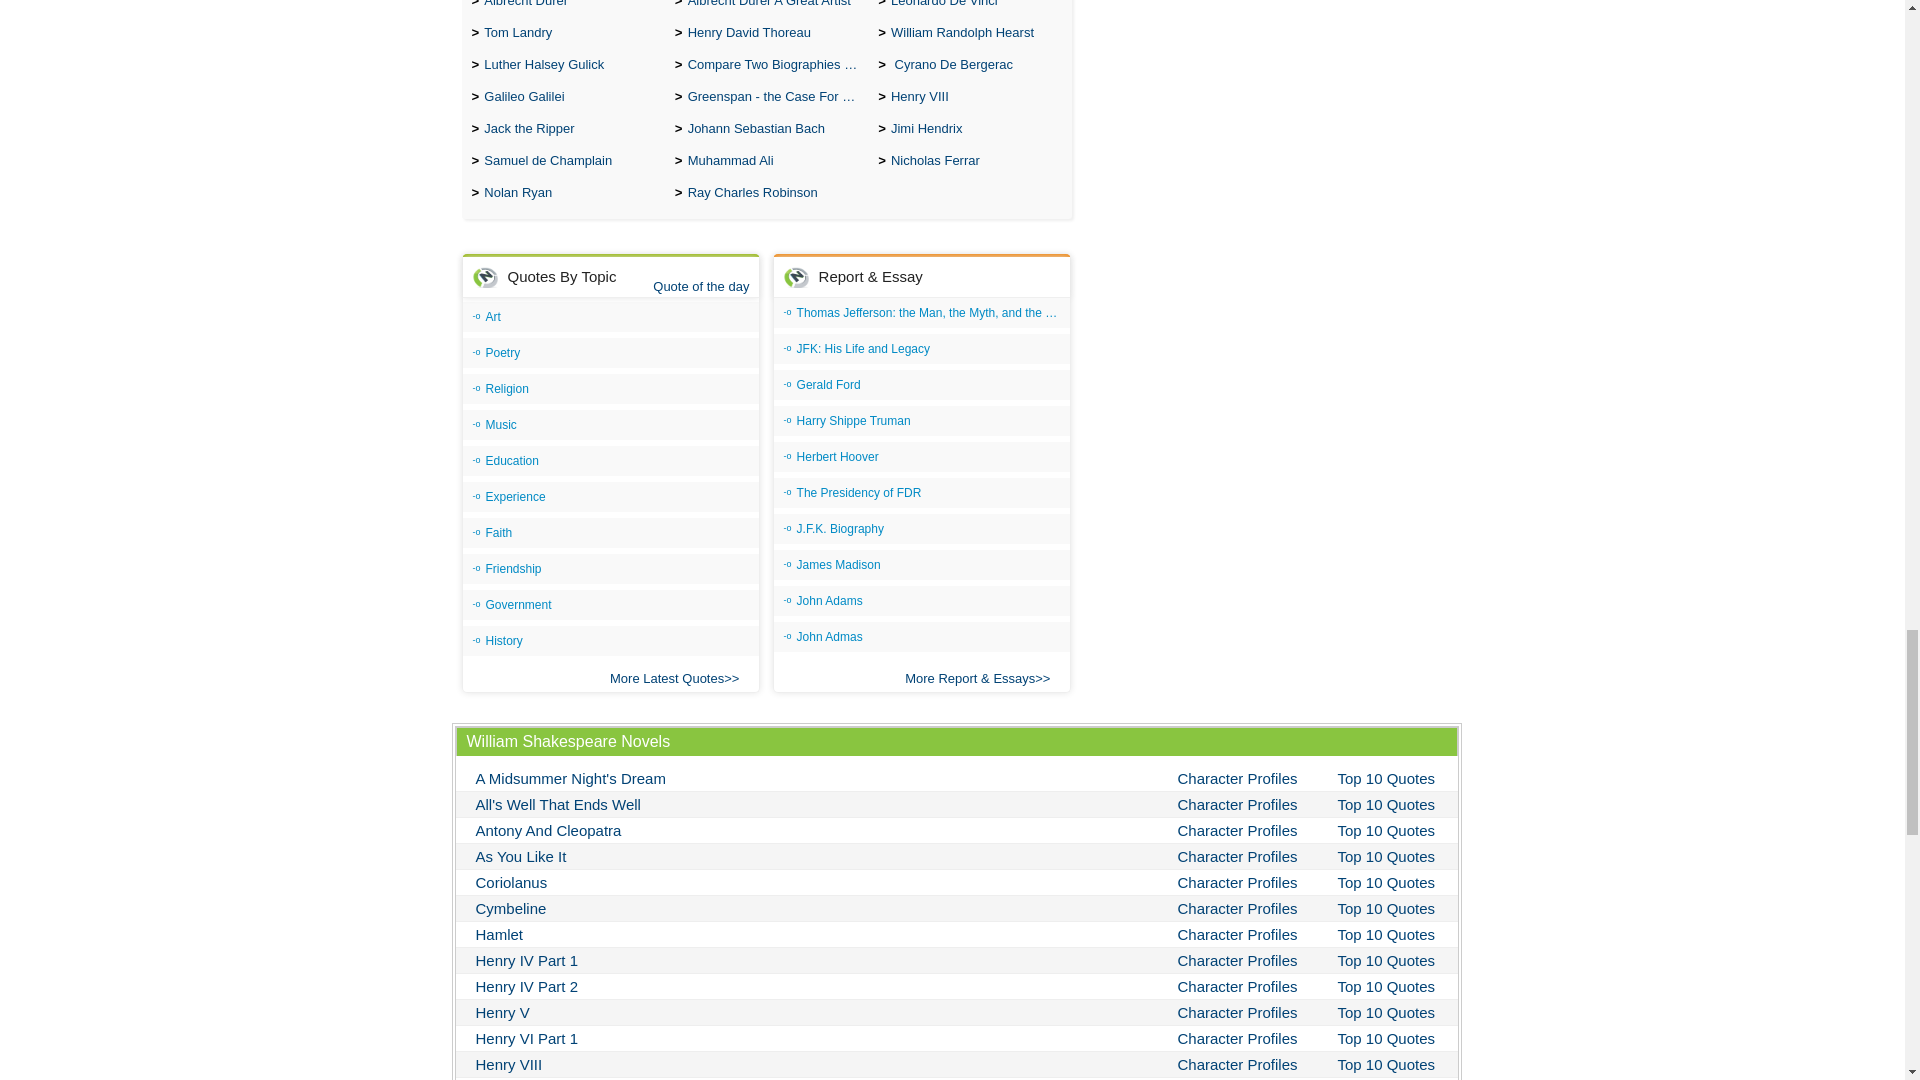  I want to click on Quotes on Poet and Poetry, so click(610, 354).